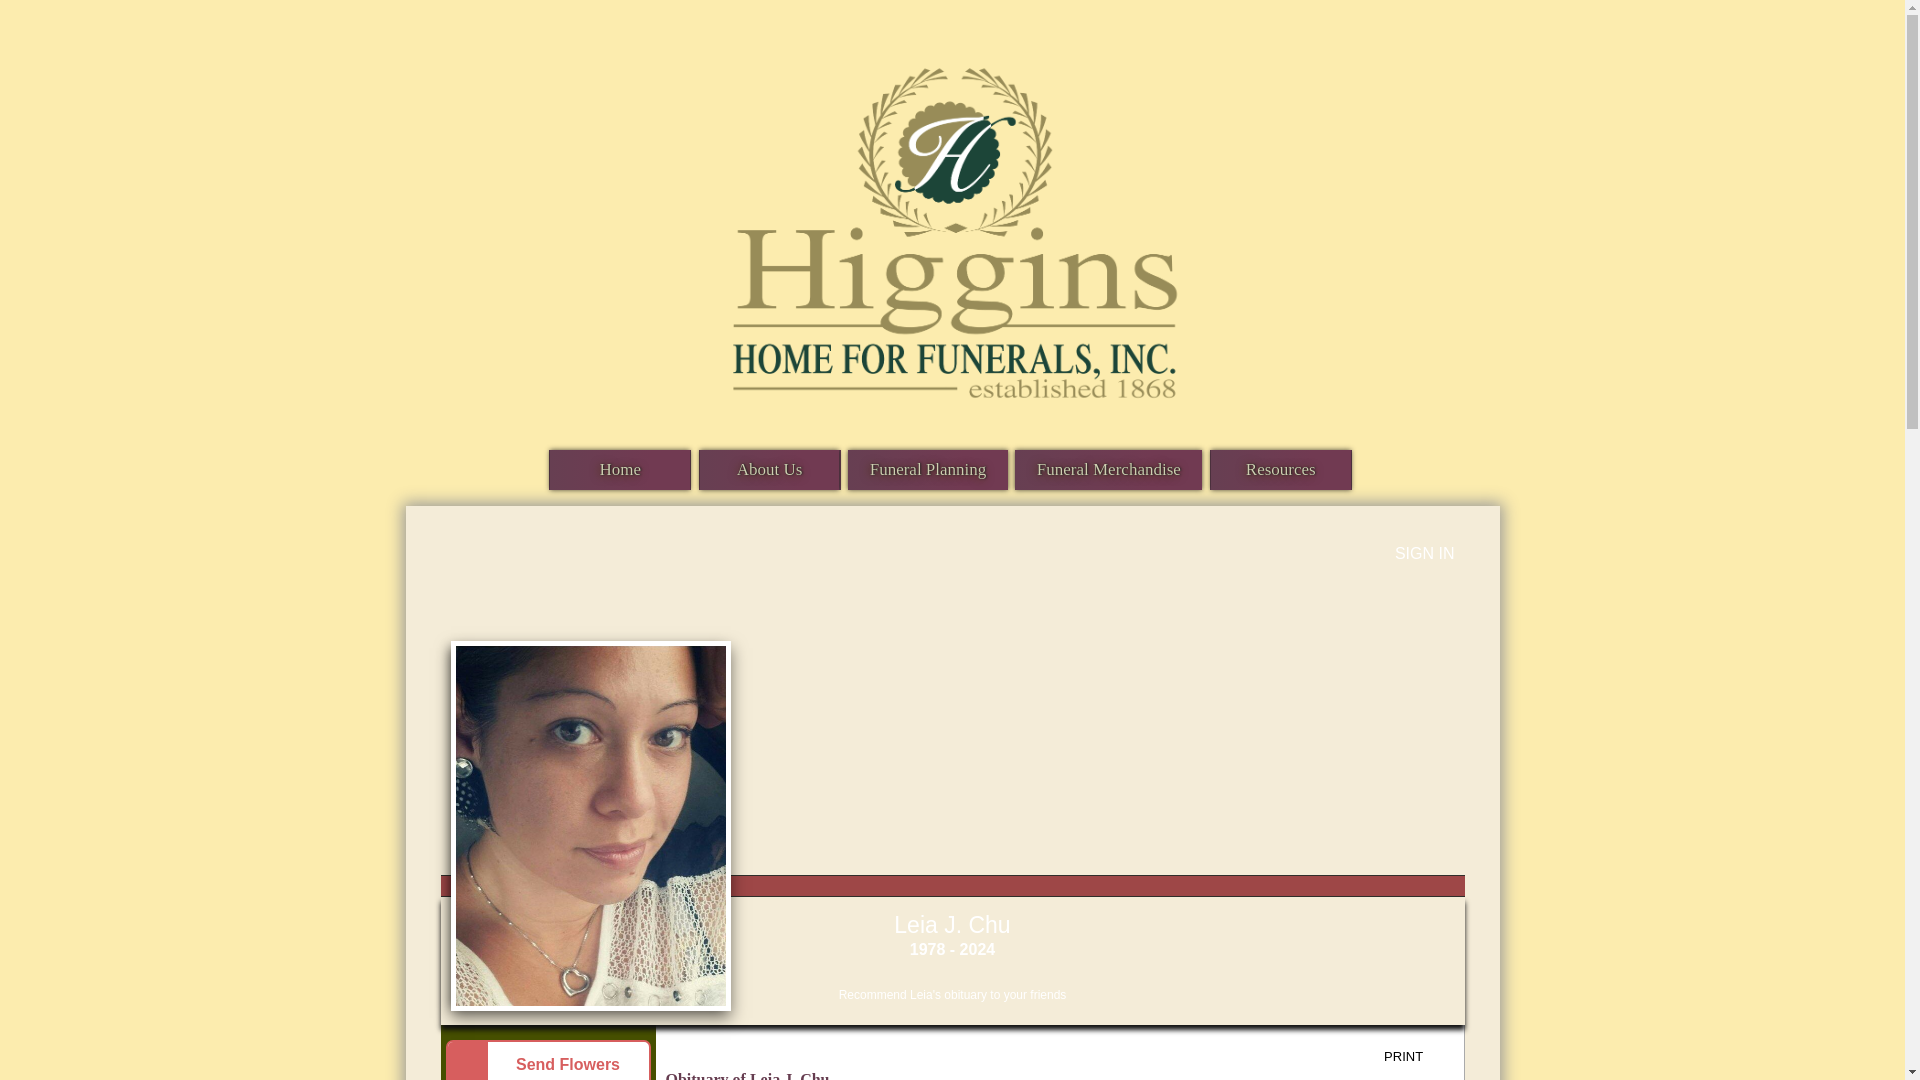 Image resolution: width=1920 pixels, height=1080 pixels. Describe the element at coordinates (770, 470) in the screenshot. I see `About Us` at that location.